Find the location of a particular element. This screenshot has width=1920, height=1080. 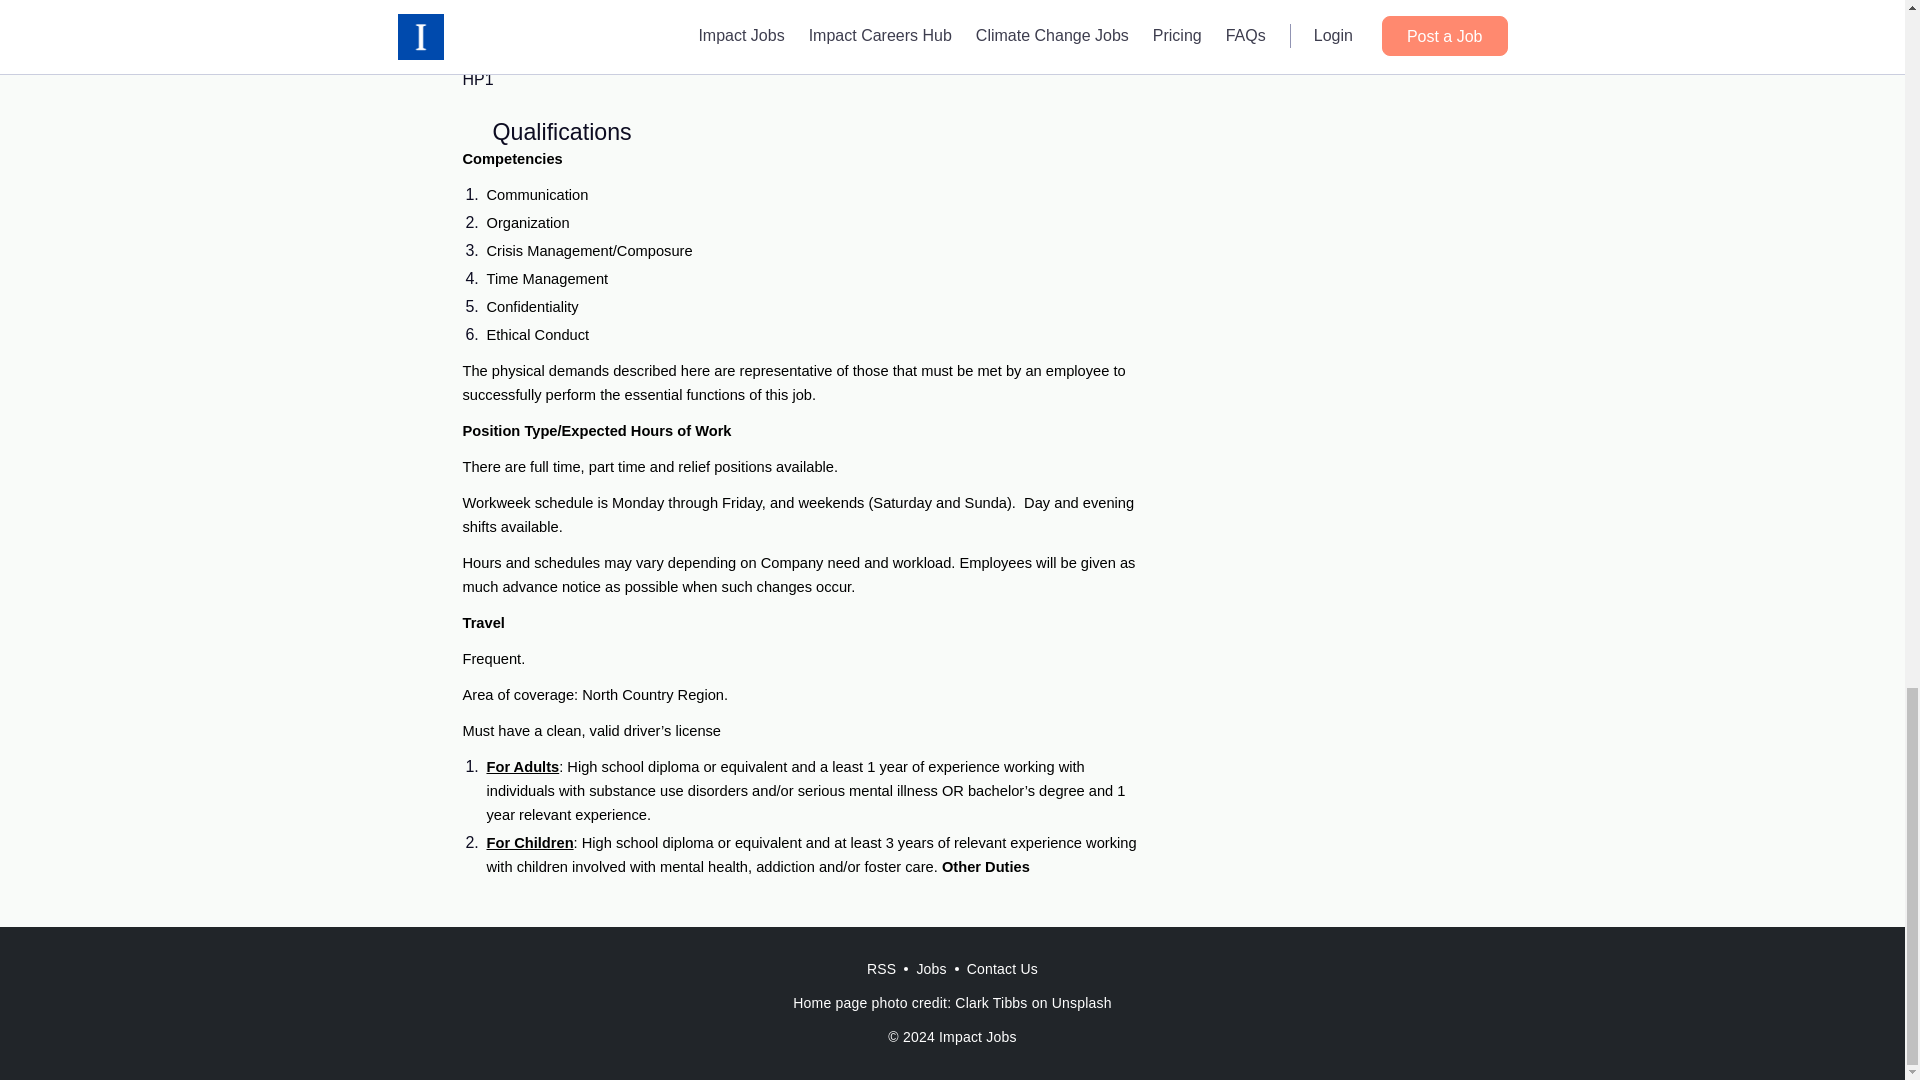

RSS is located at coordinates (881, 969).